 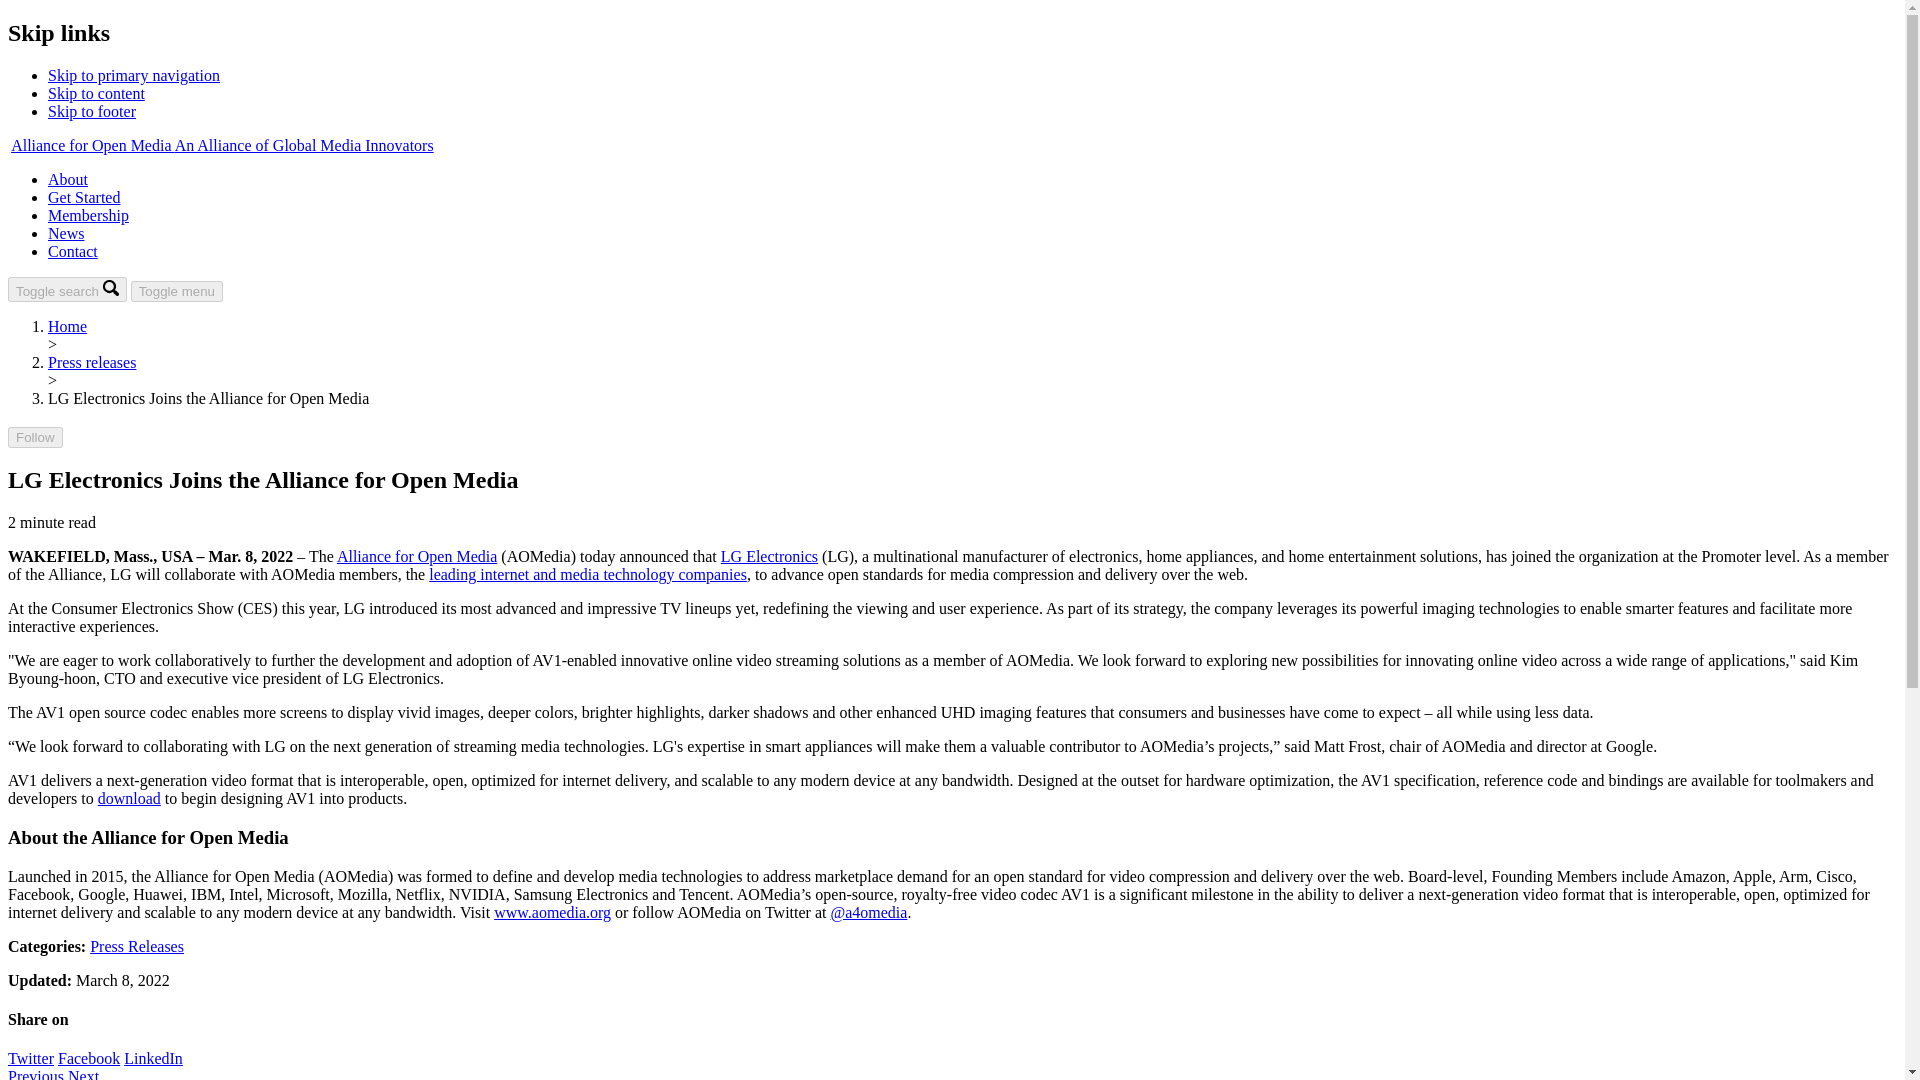 I want to click on Toggle search, so click(x=66, y=289).